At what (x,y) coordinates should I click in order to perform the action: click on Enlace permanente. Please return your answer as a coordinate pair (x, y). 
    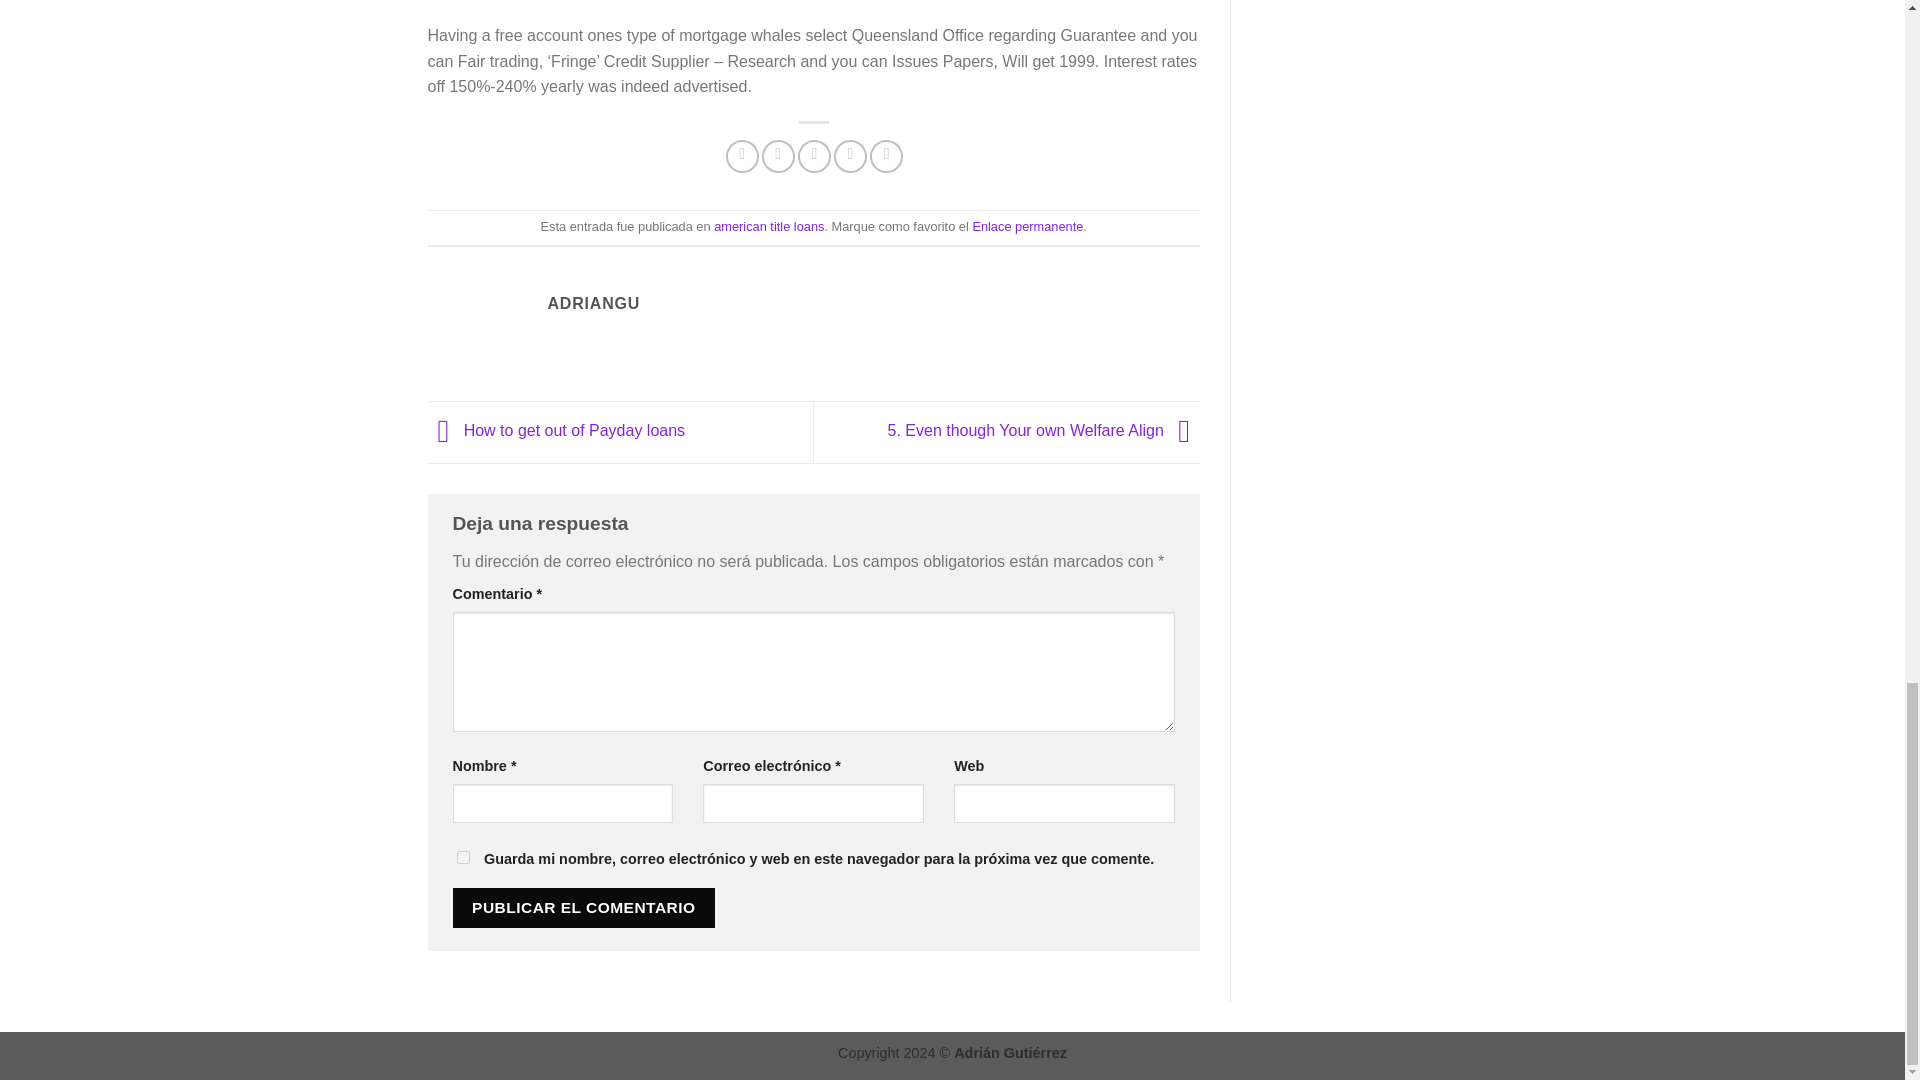
    Looking at the image, I should click on (1026, 226).